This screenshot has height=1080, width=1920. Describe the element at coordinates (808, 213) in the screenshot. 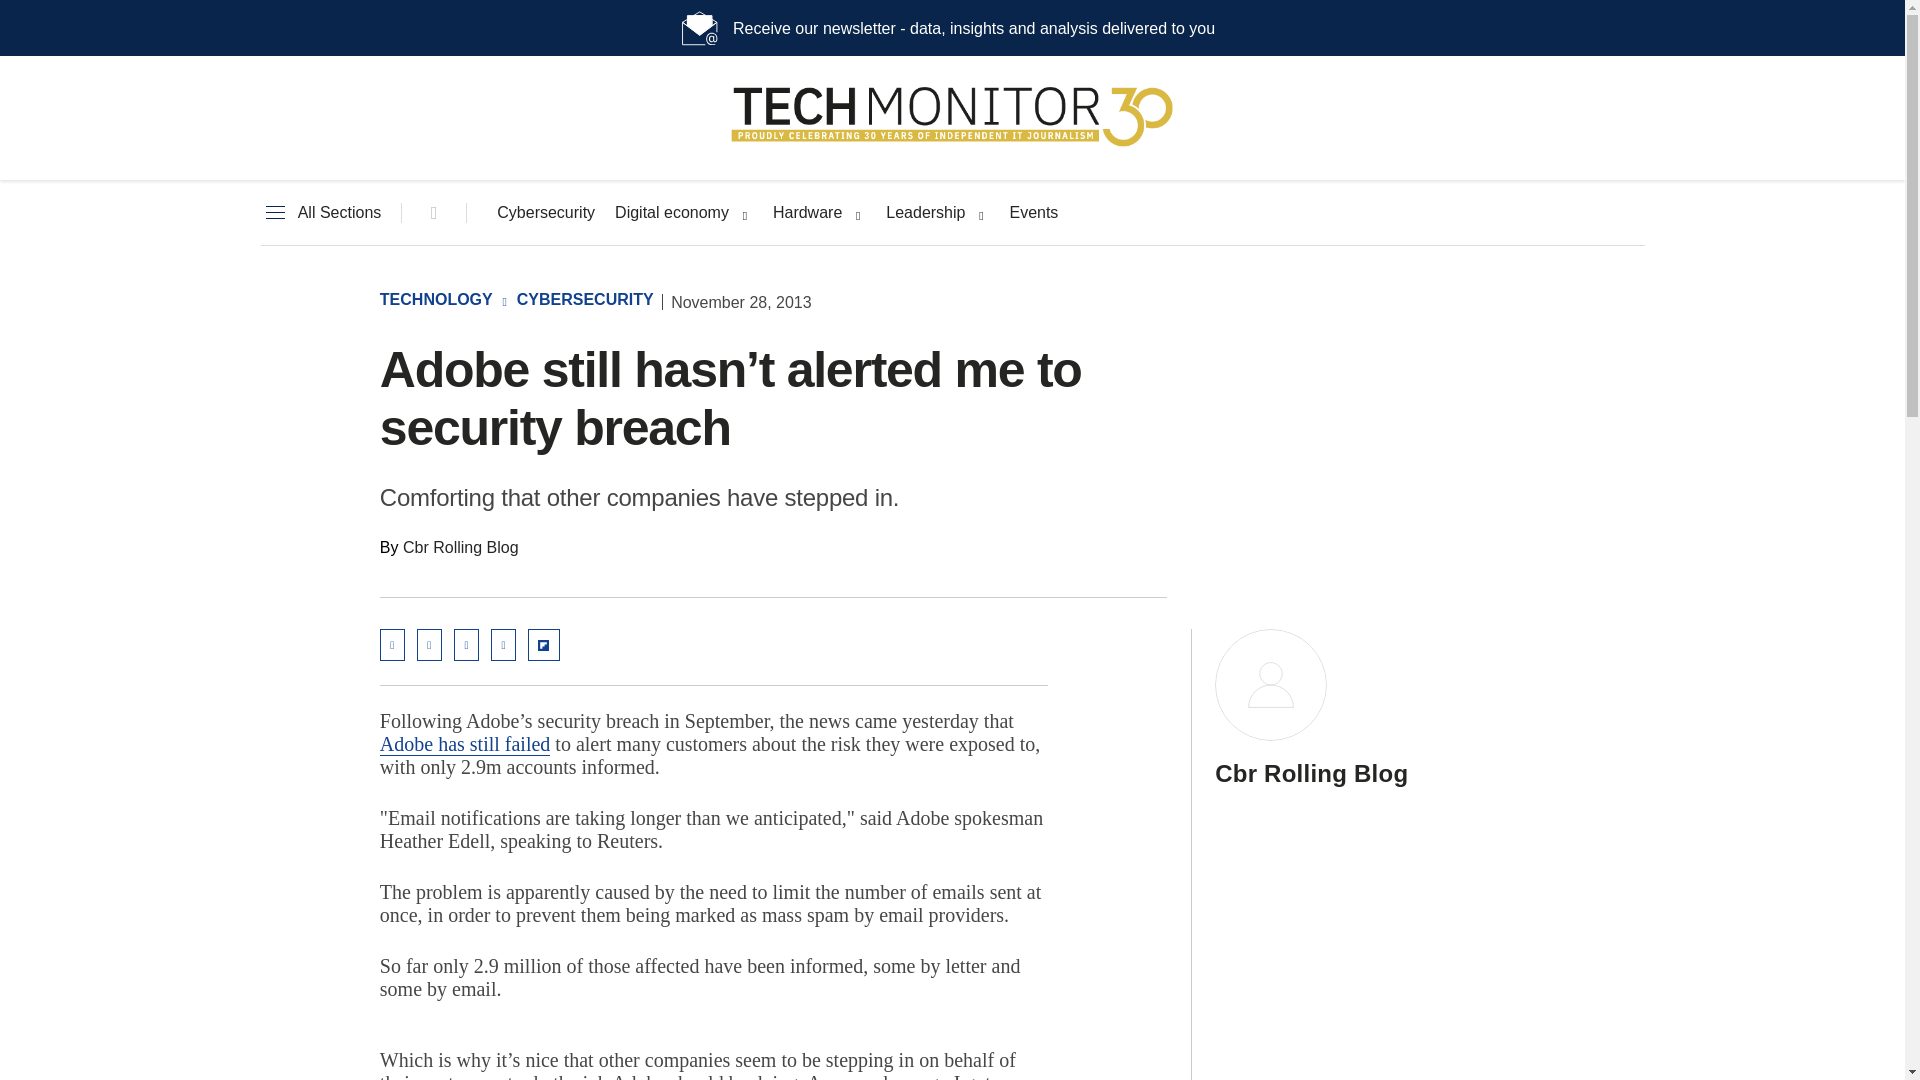

I see `Hardware` at that location.